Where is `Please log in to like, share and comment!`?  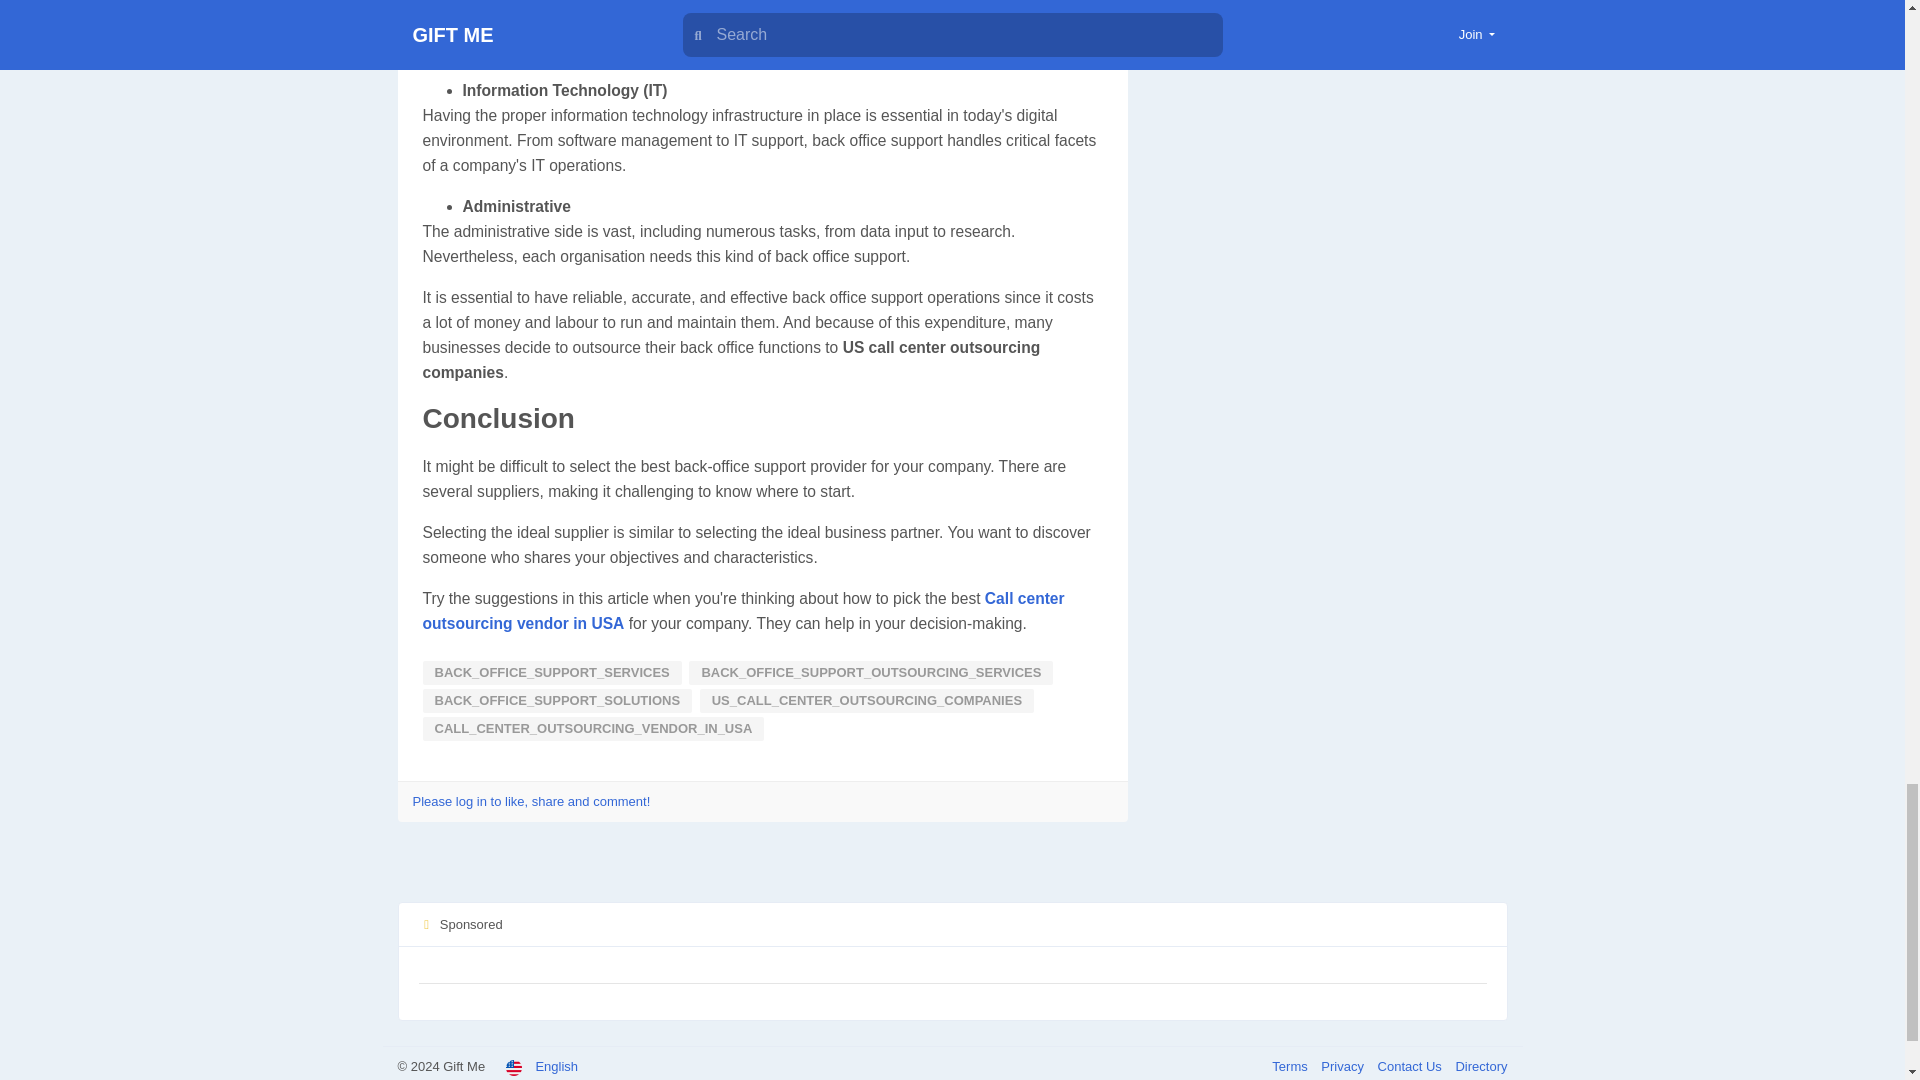
Please log in to like, share and comment! is located at coordinates (531, 800).